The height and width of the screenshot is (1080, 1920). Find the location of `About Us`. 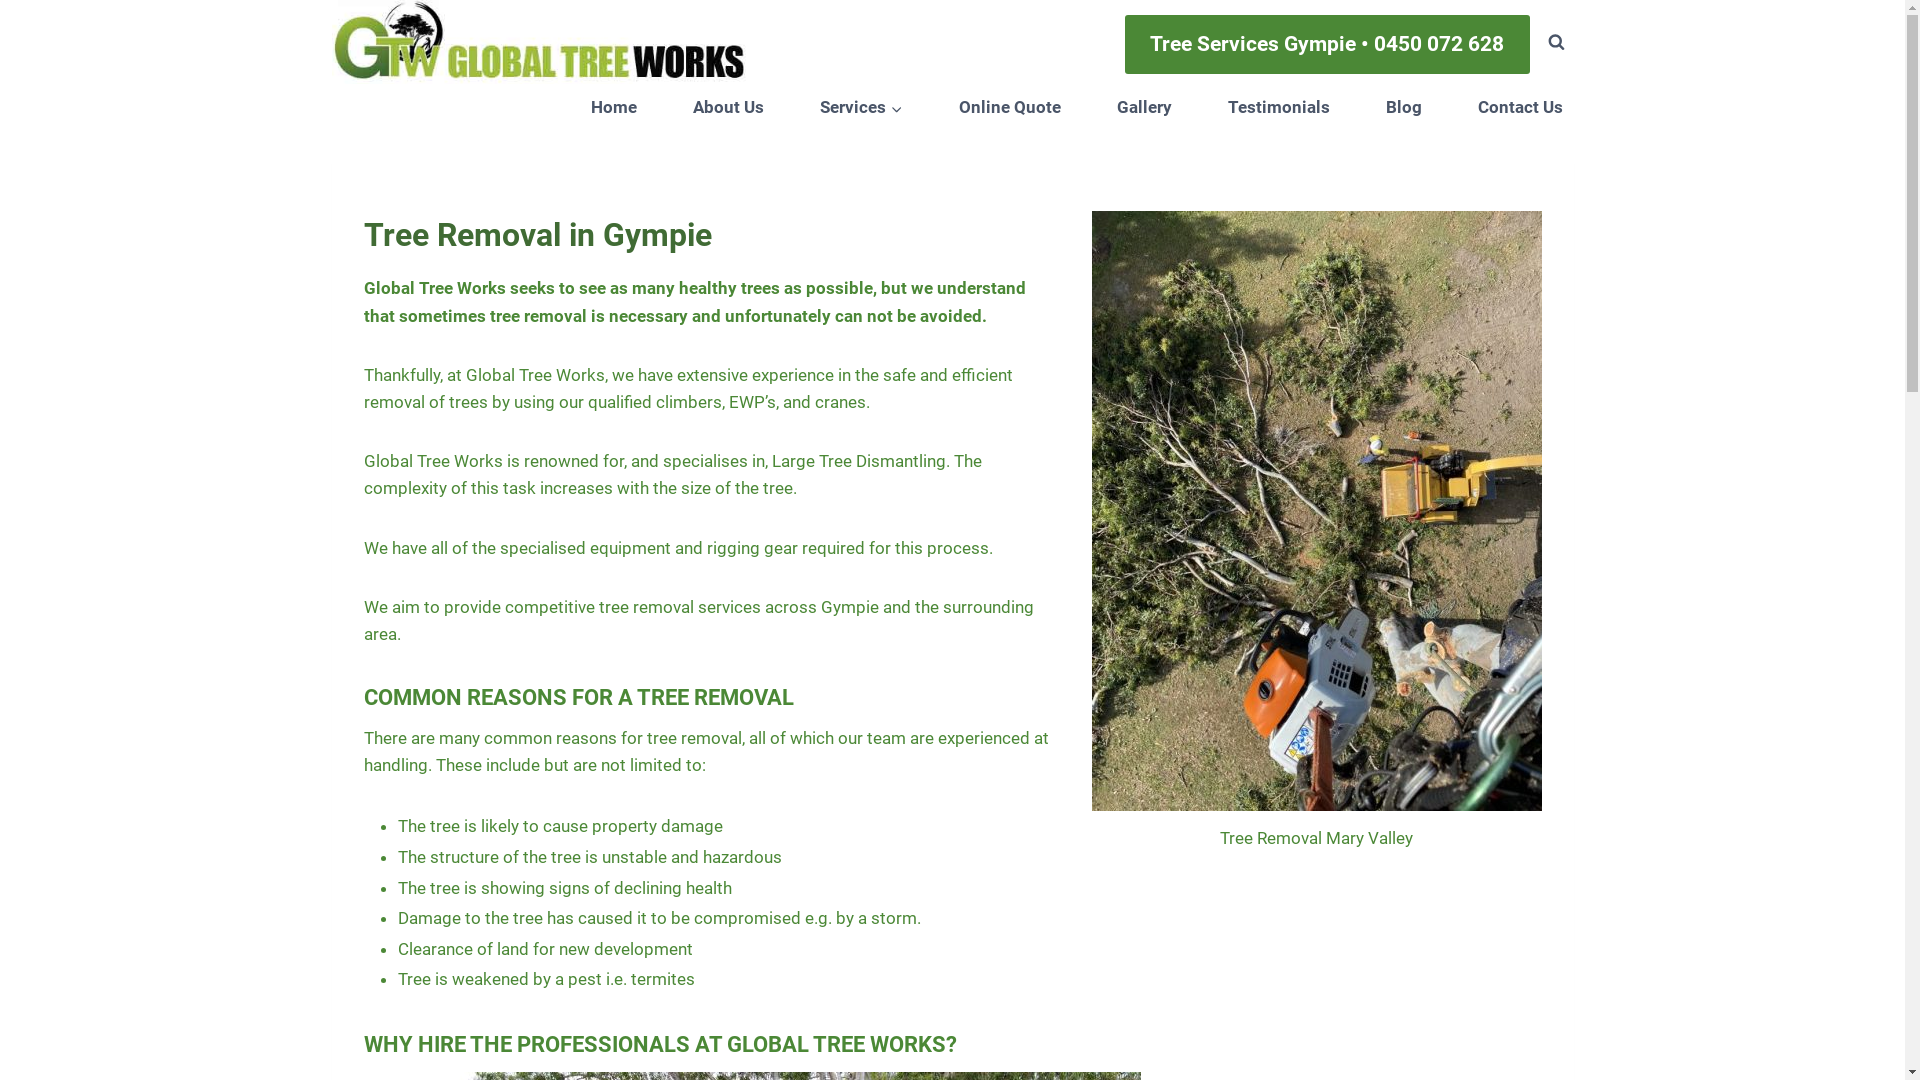

About Us is located at coordinates (728, 108).